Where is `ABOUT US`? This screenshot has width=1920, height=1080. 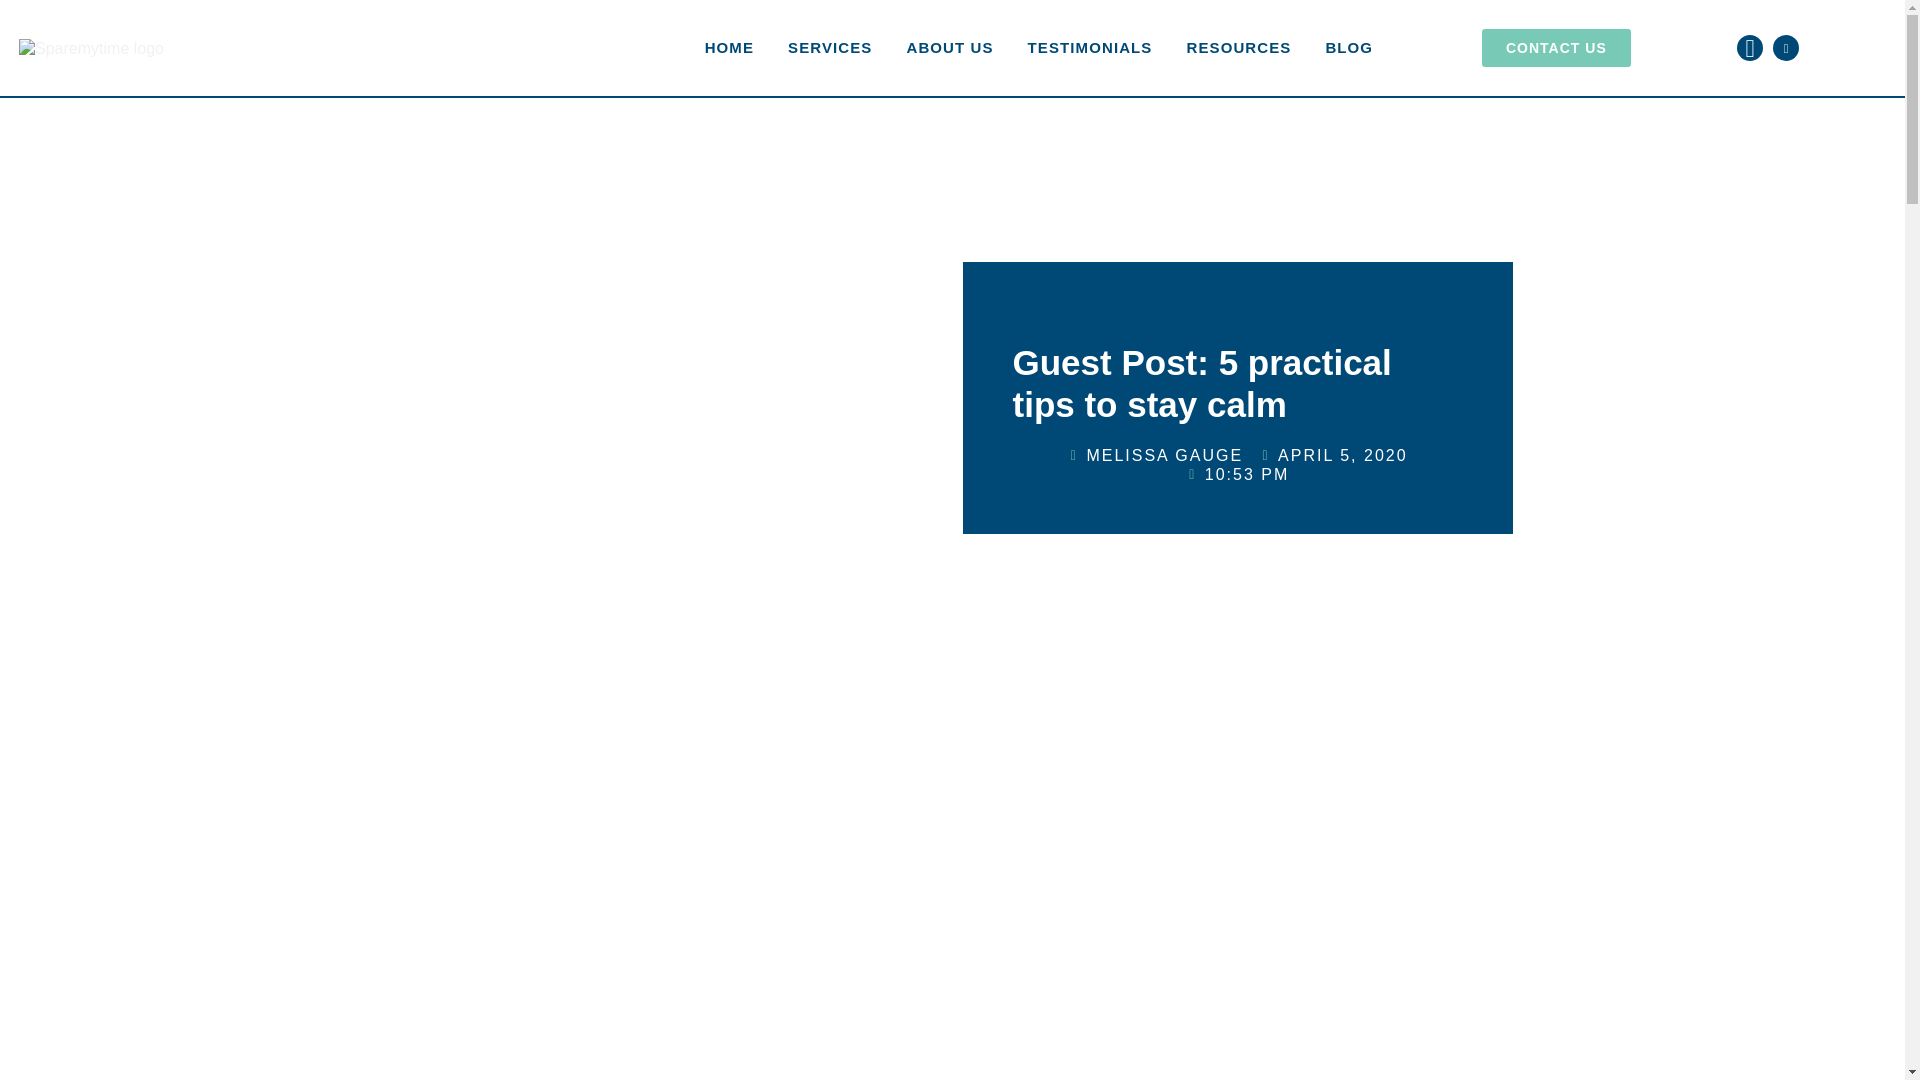 ABOUT US is located at coordinates (948, 48).